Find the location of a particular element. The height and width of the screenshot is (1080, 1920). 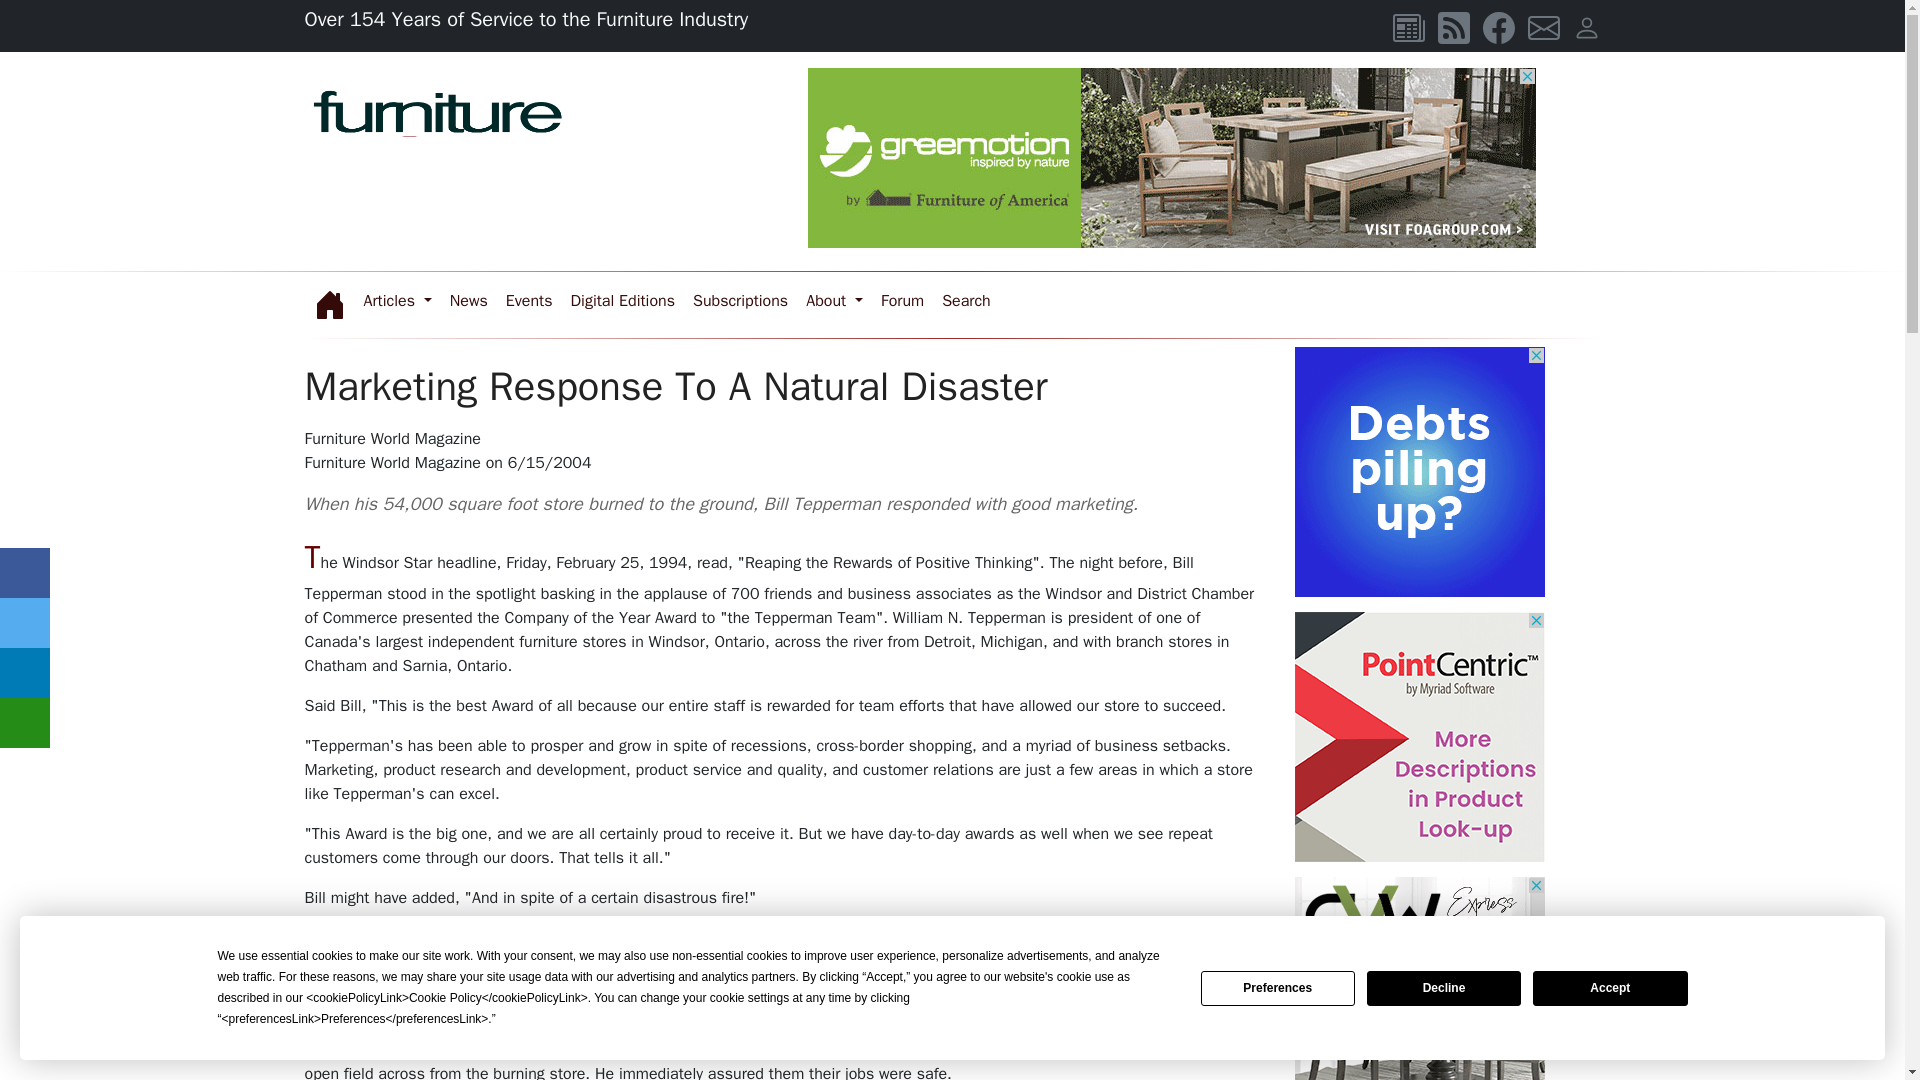

3rd party ad content is located at coordinates (1418, 472).